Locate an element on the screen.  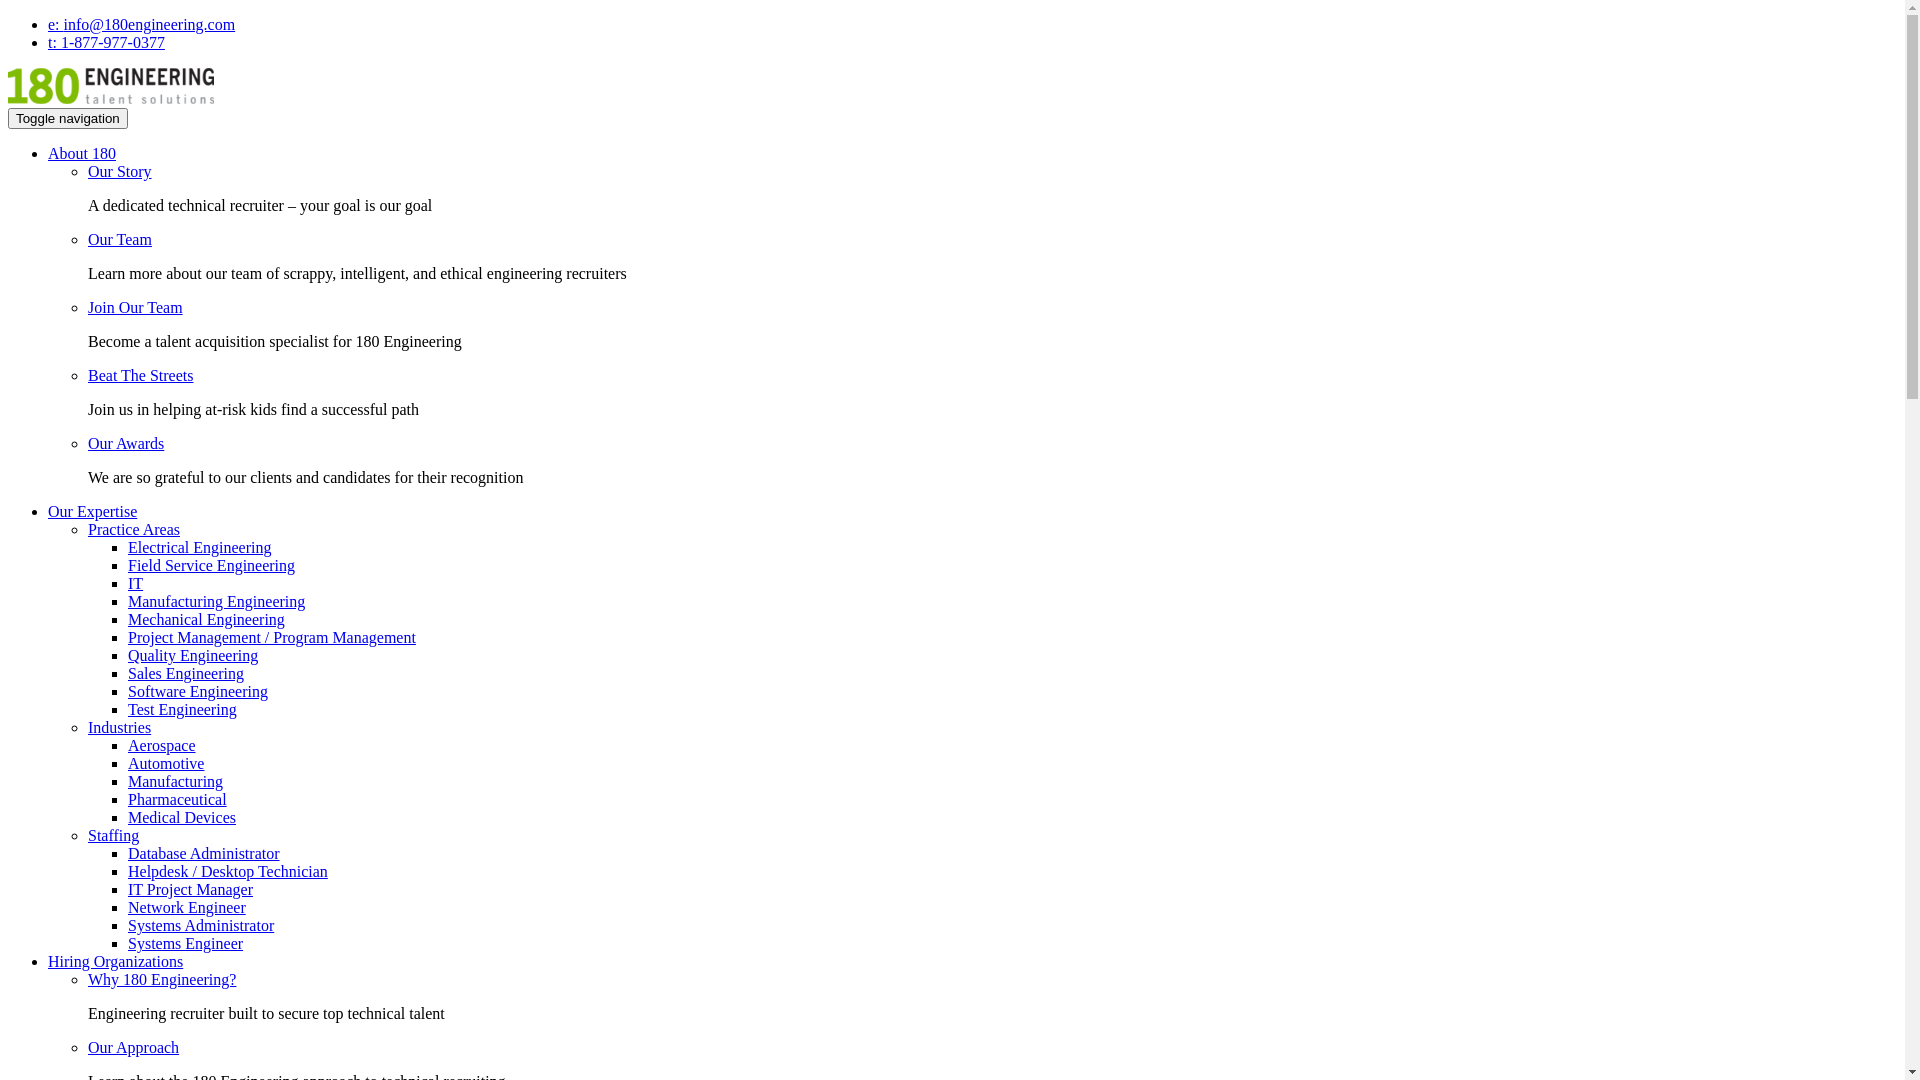
Database Administrator is located at coordinates (204, 854).